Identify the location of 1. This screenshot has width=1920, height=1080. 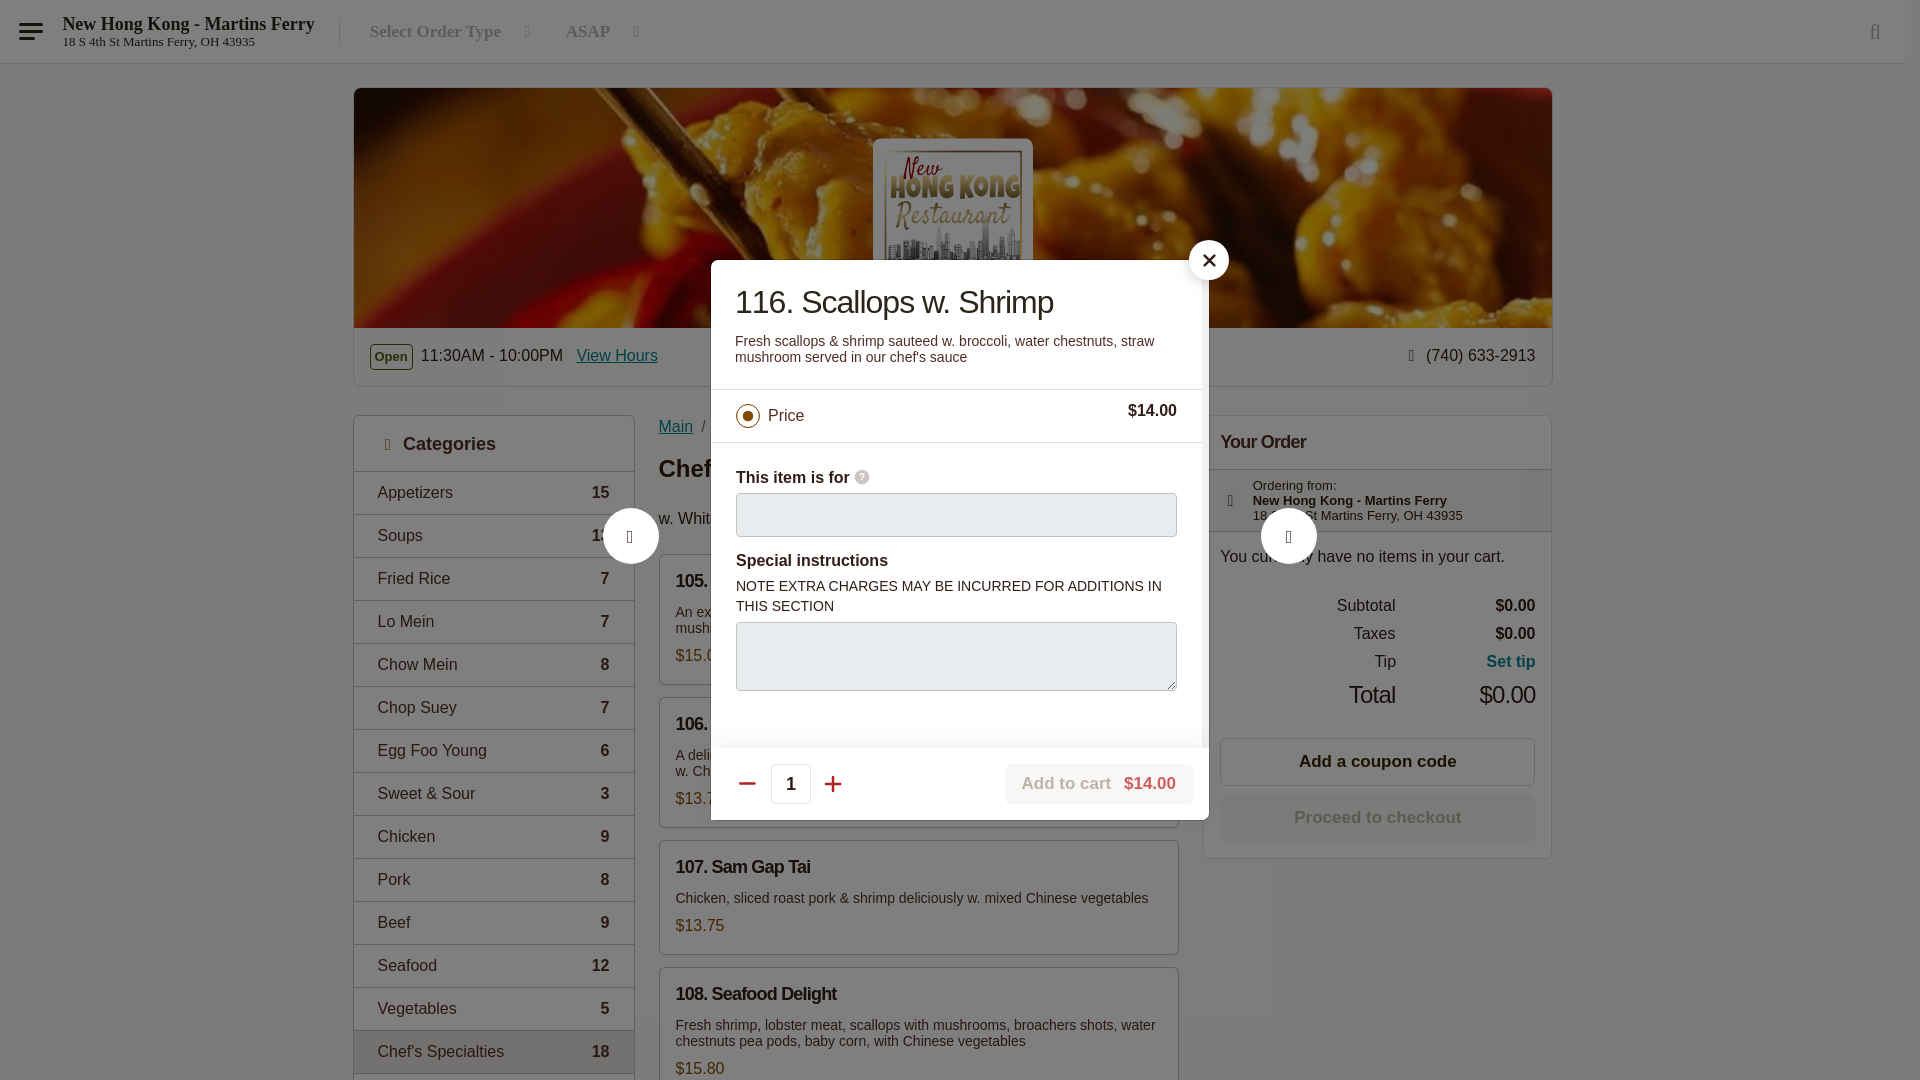
(493, 965).